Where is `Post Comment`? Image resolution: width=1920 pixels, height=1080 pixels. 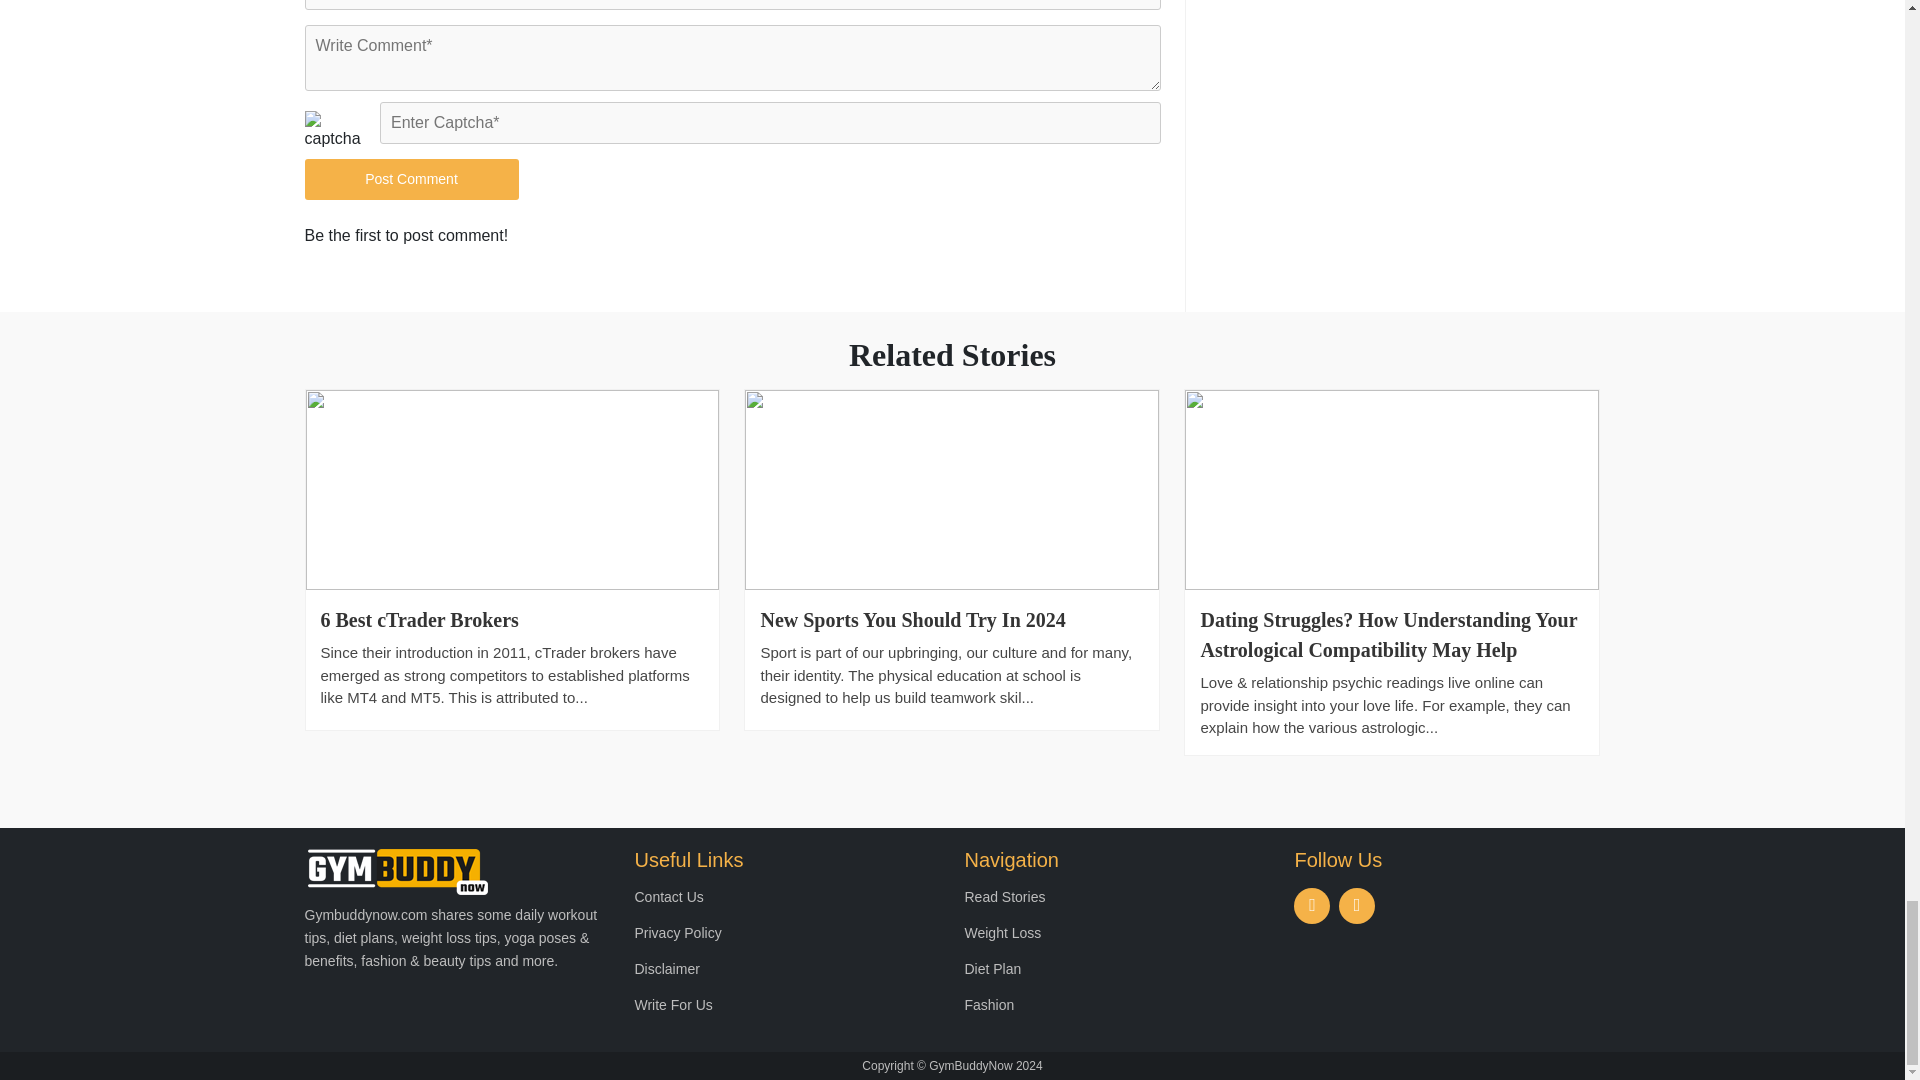
Post Comment is located at coordinates (410, 178).